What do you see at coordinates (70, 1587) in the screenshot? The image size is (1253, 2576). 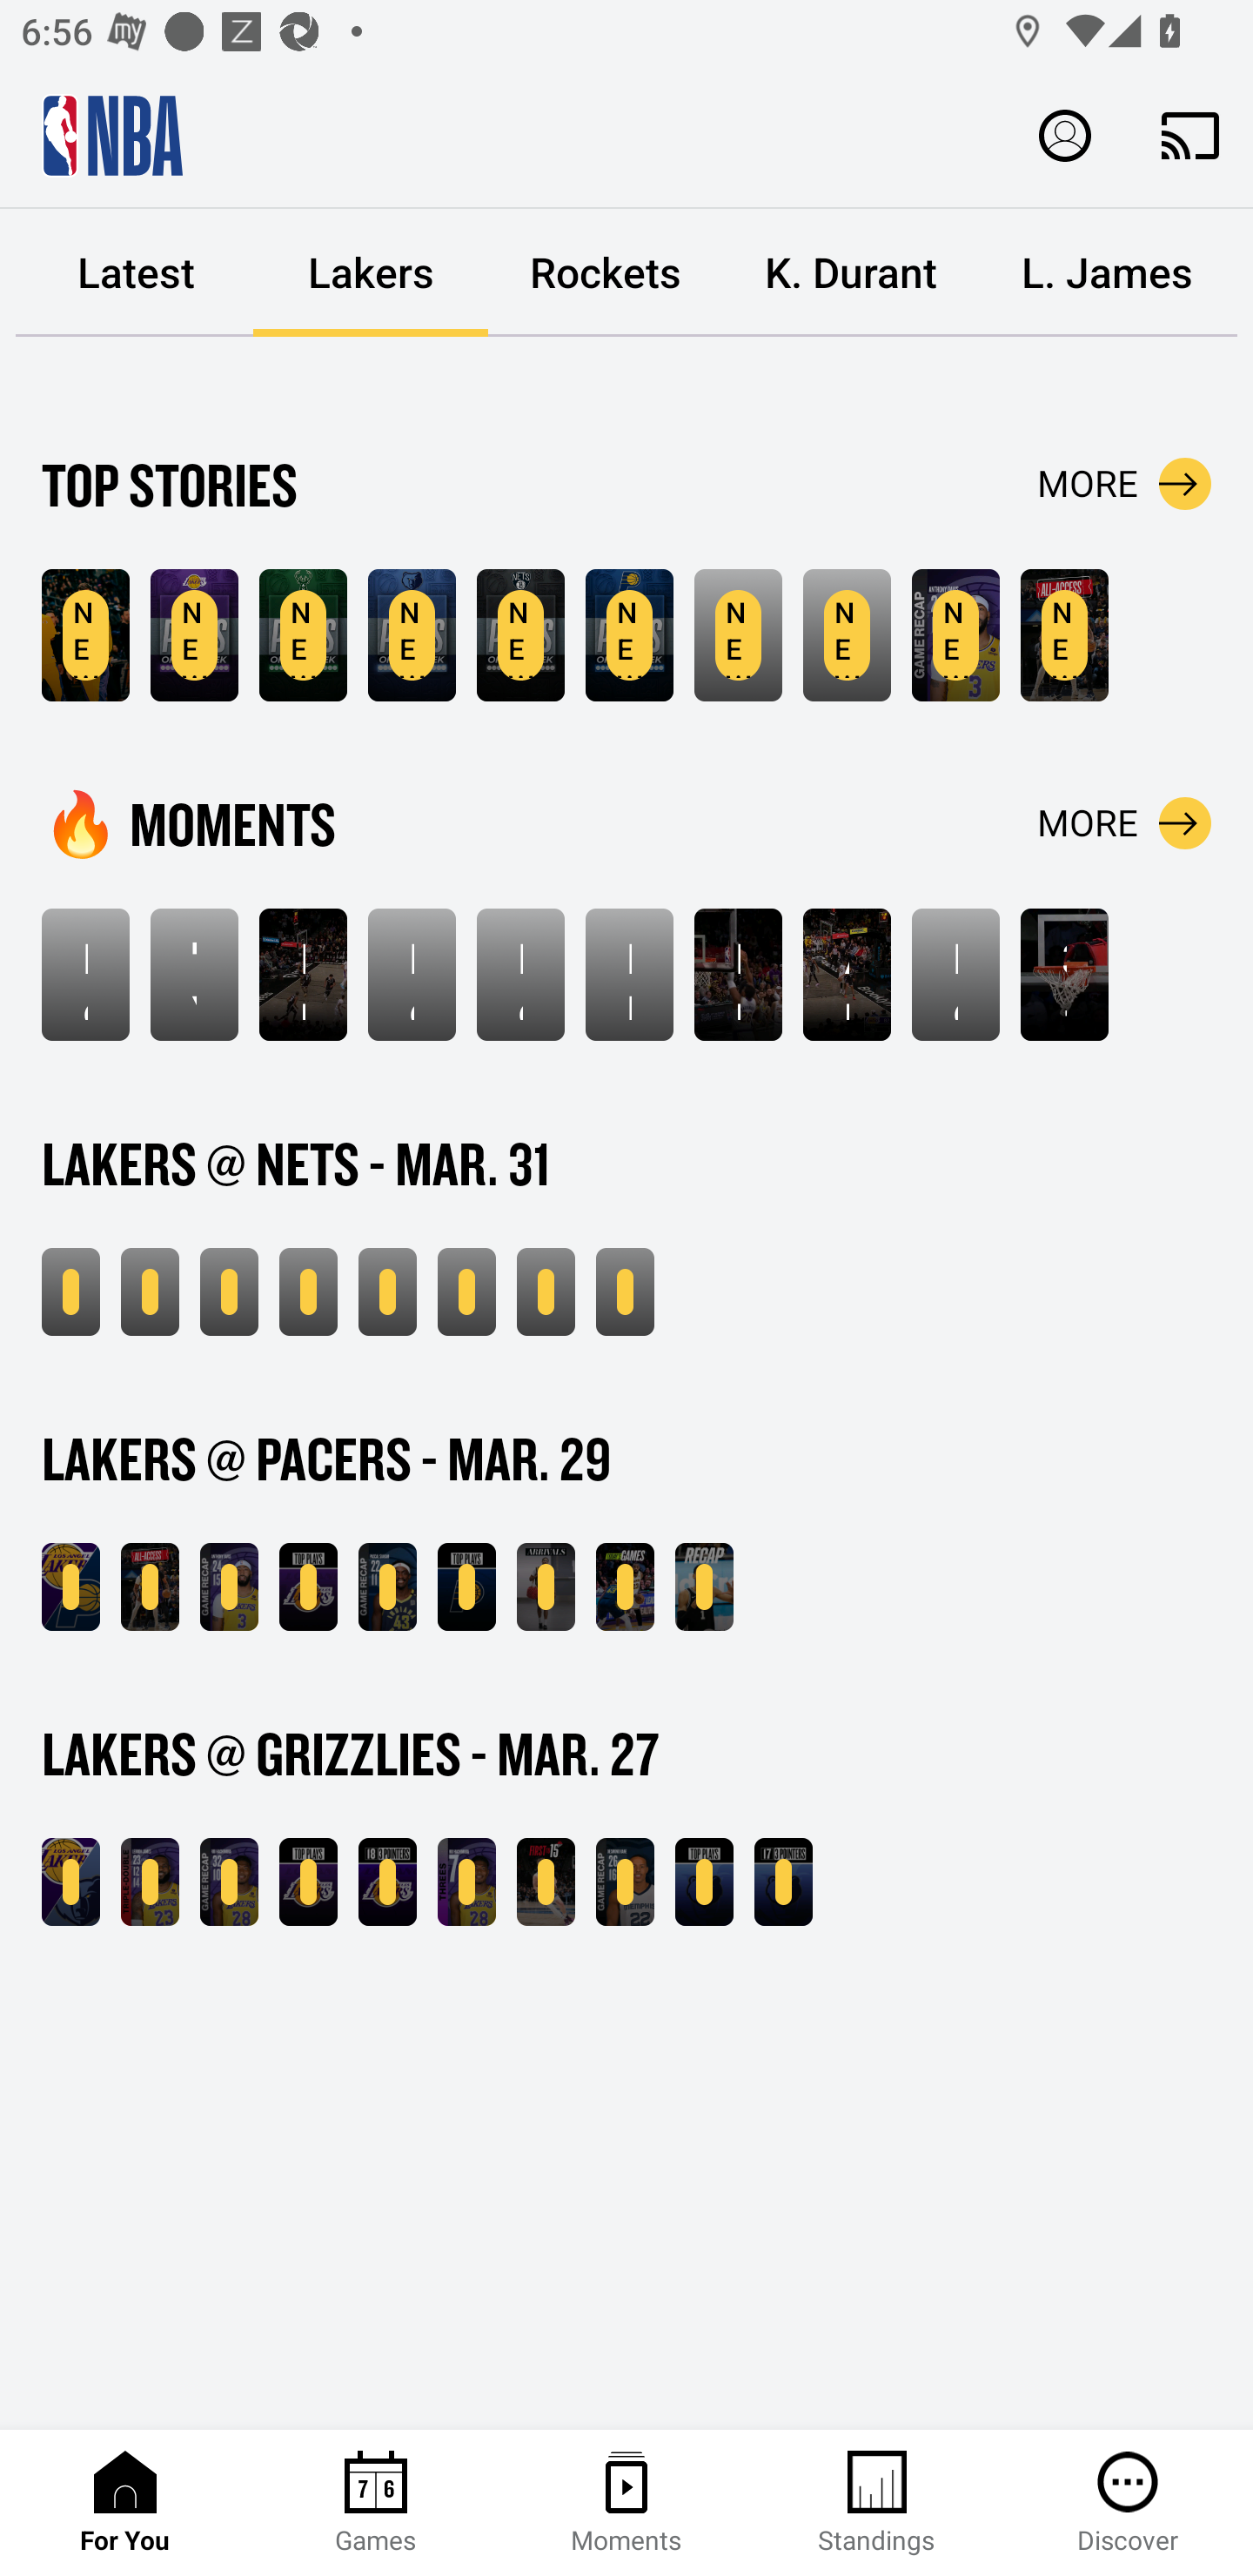 I see `NEW LAL @ IND HIGHLIGHTS` at bounding box center [70, 1587].